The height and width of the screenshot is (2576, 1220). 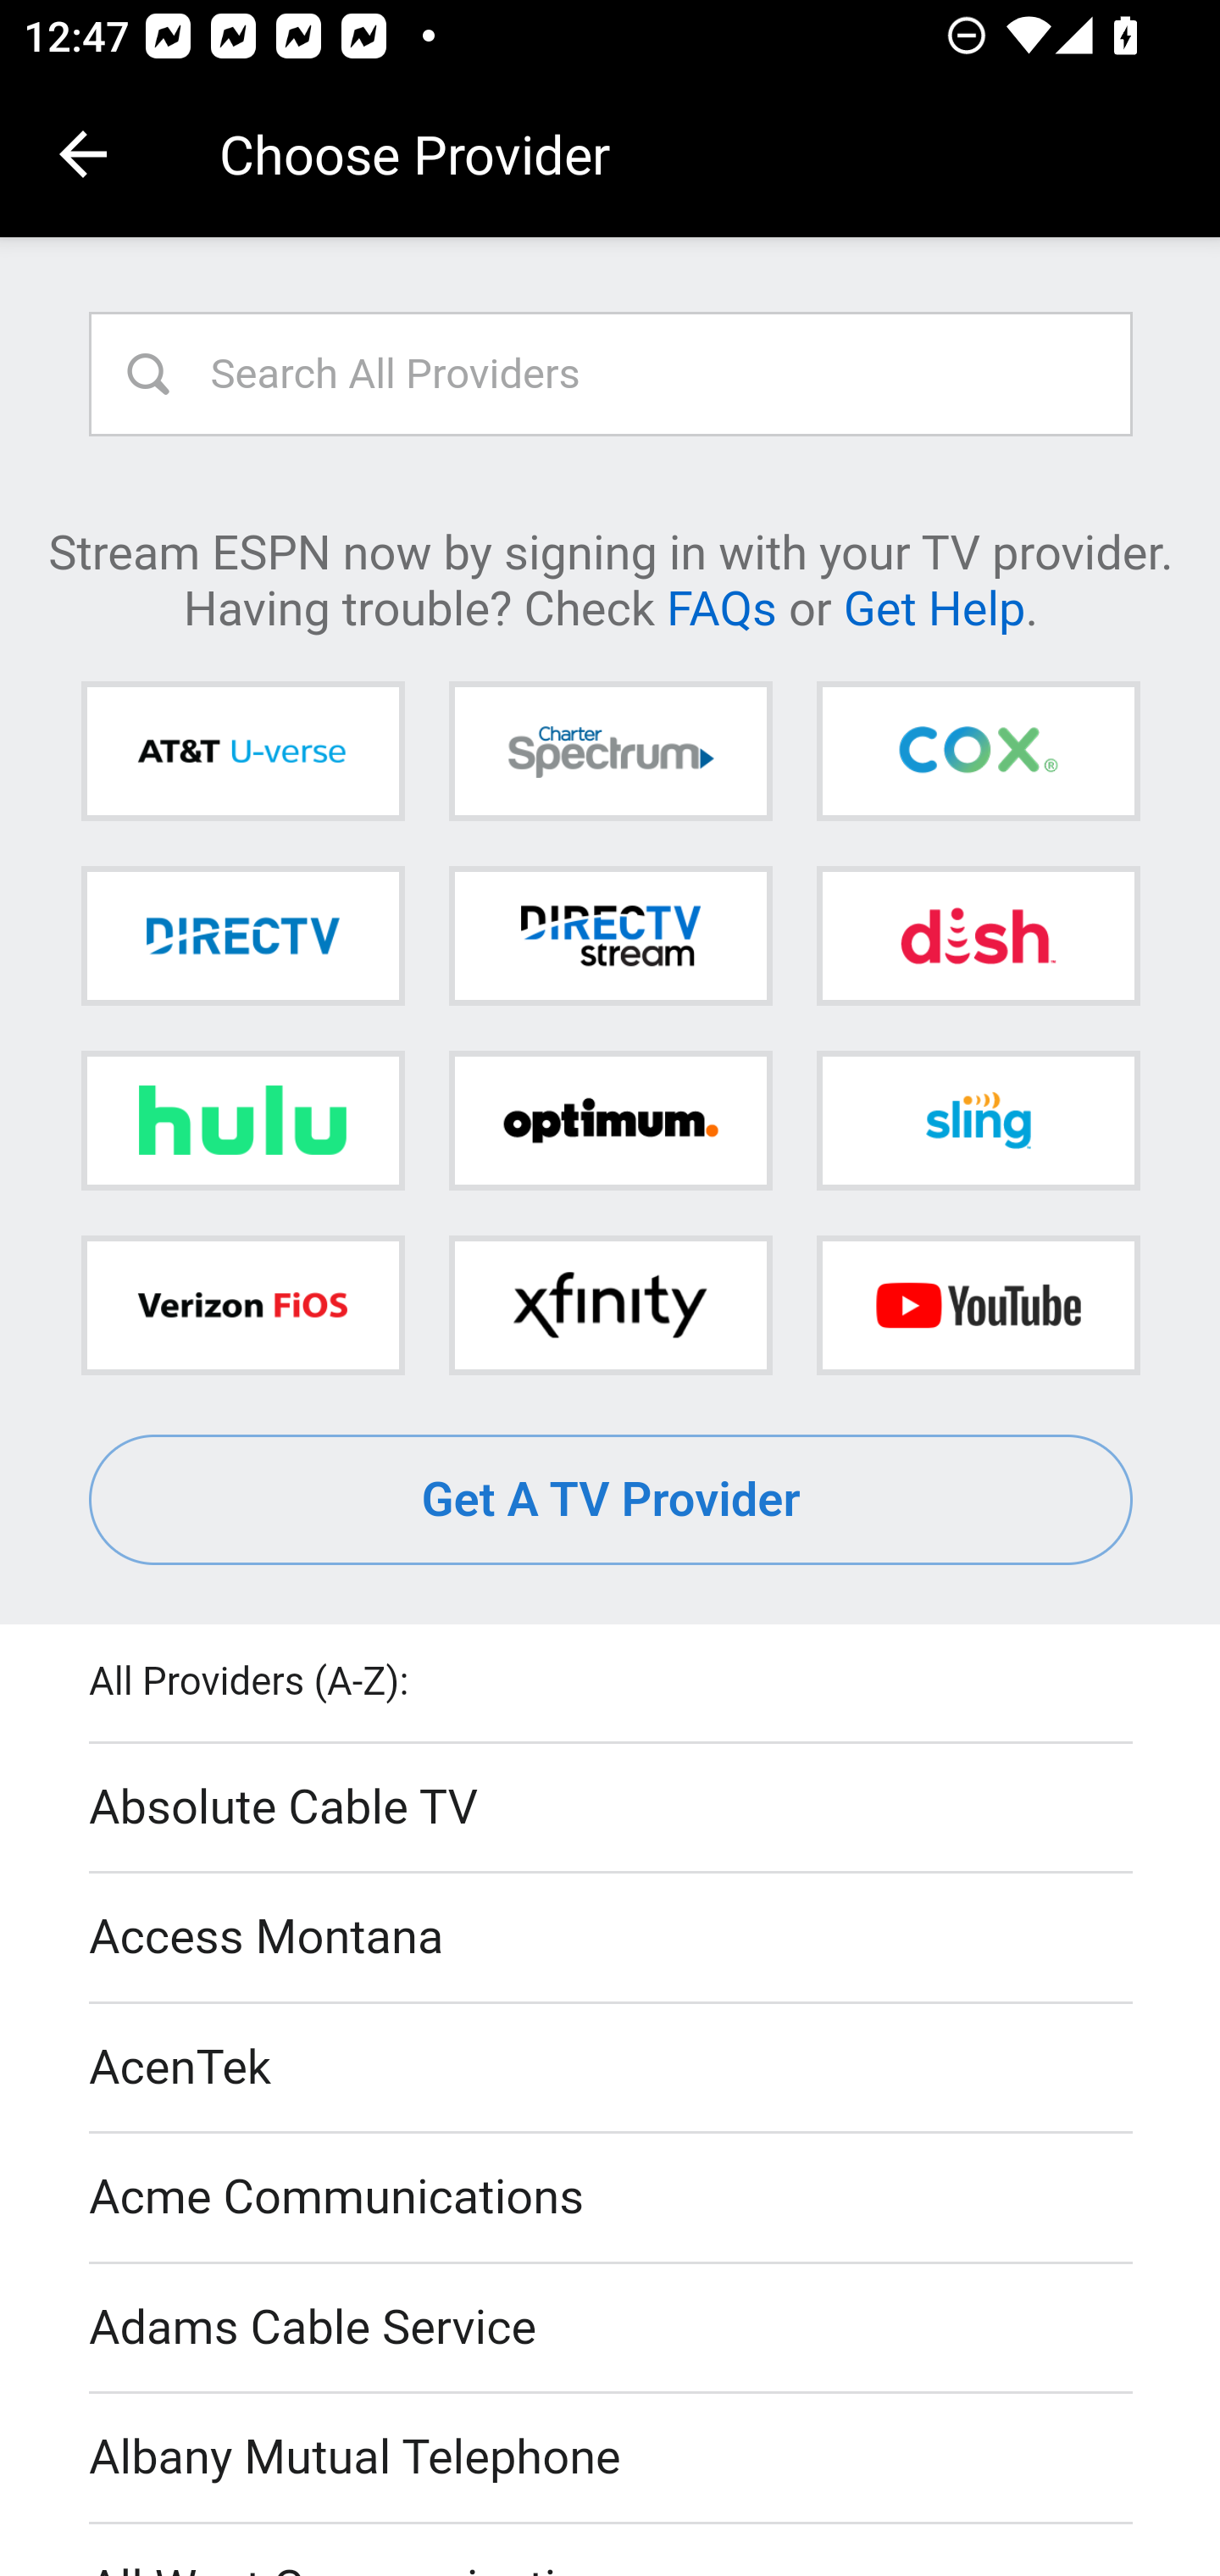 What do you see at coordinates (242, 935) in the screenshot?
I see `DIRECTV` at bounding box center [242, 935].